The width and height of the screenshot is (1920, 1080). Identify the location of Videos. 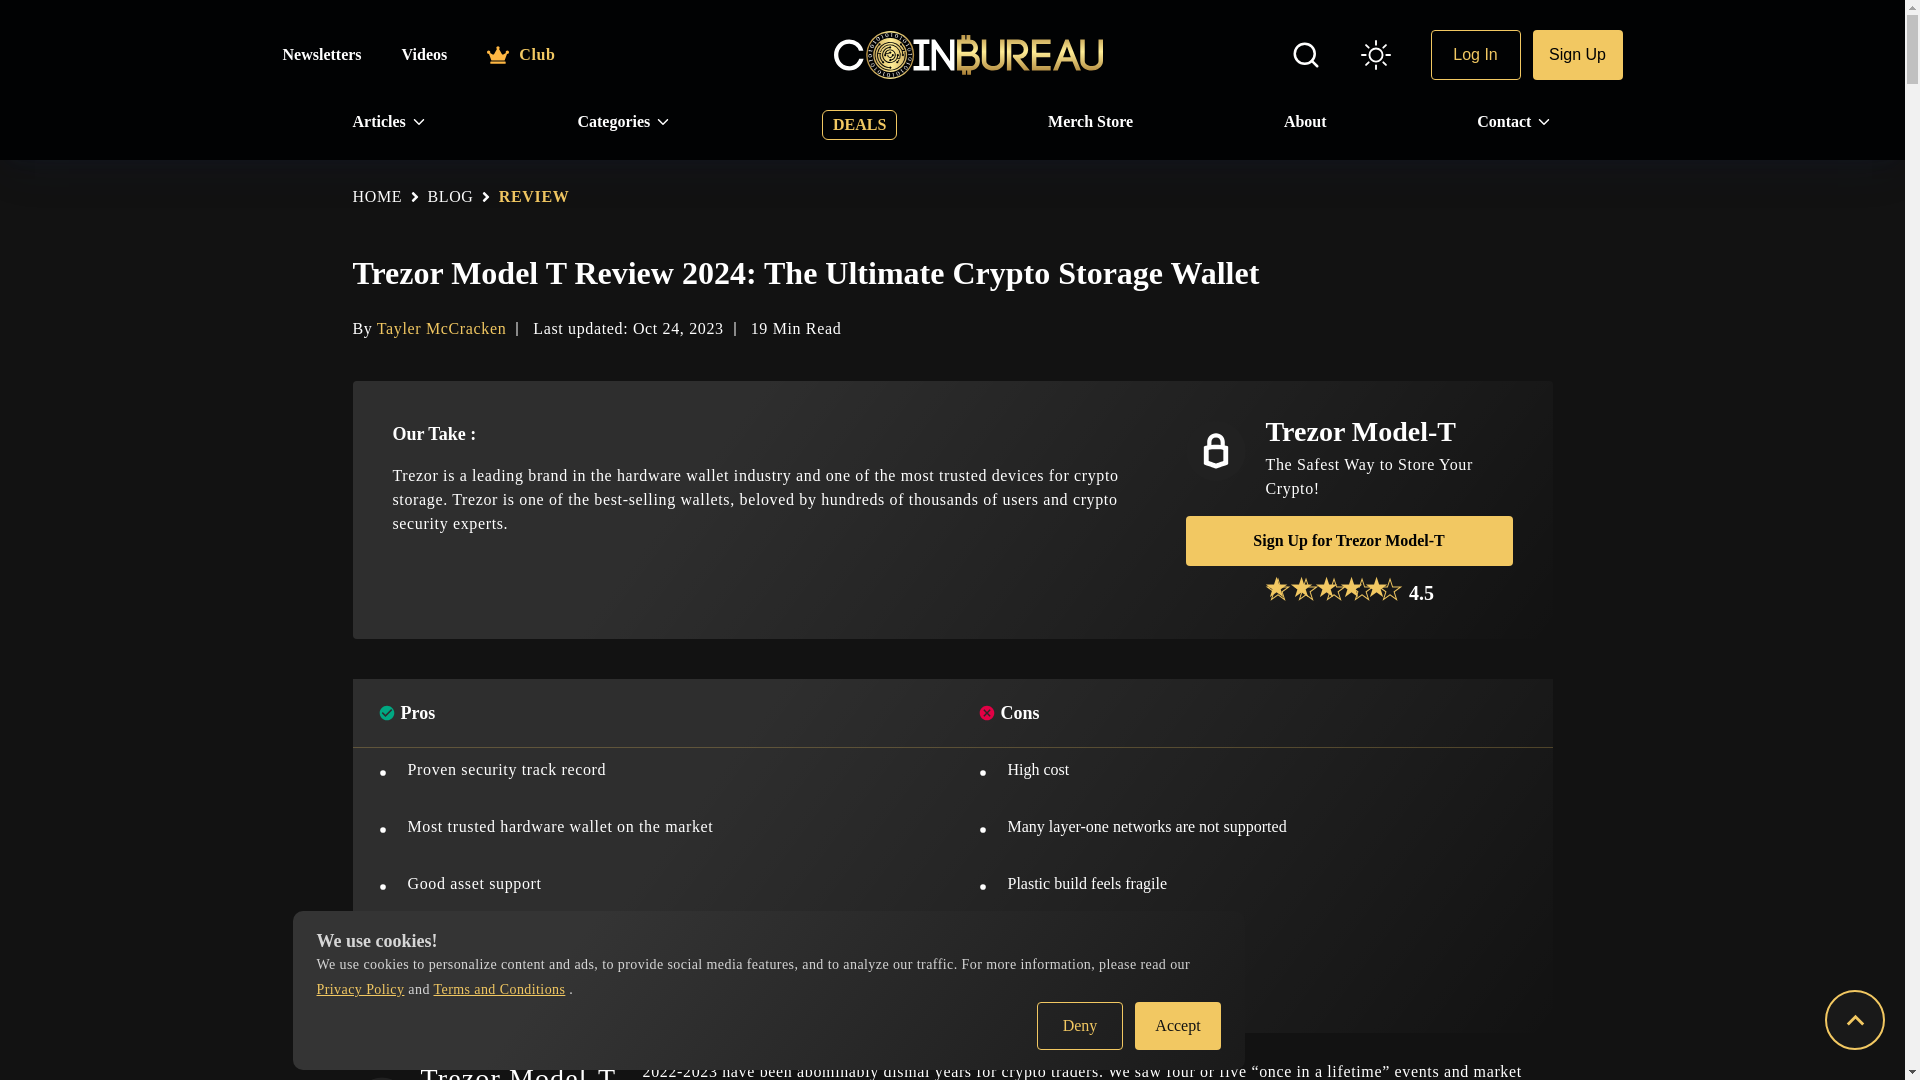
(425, 54).